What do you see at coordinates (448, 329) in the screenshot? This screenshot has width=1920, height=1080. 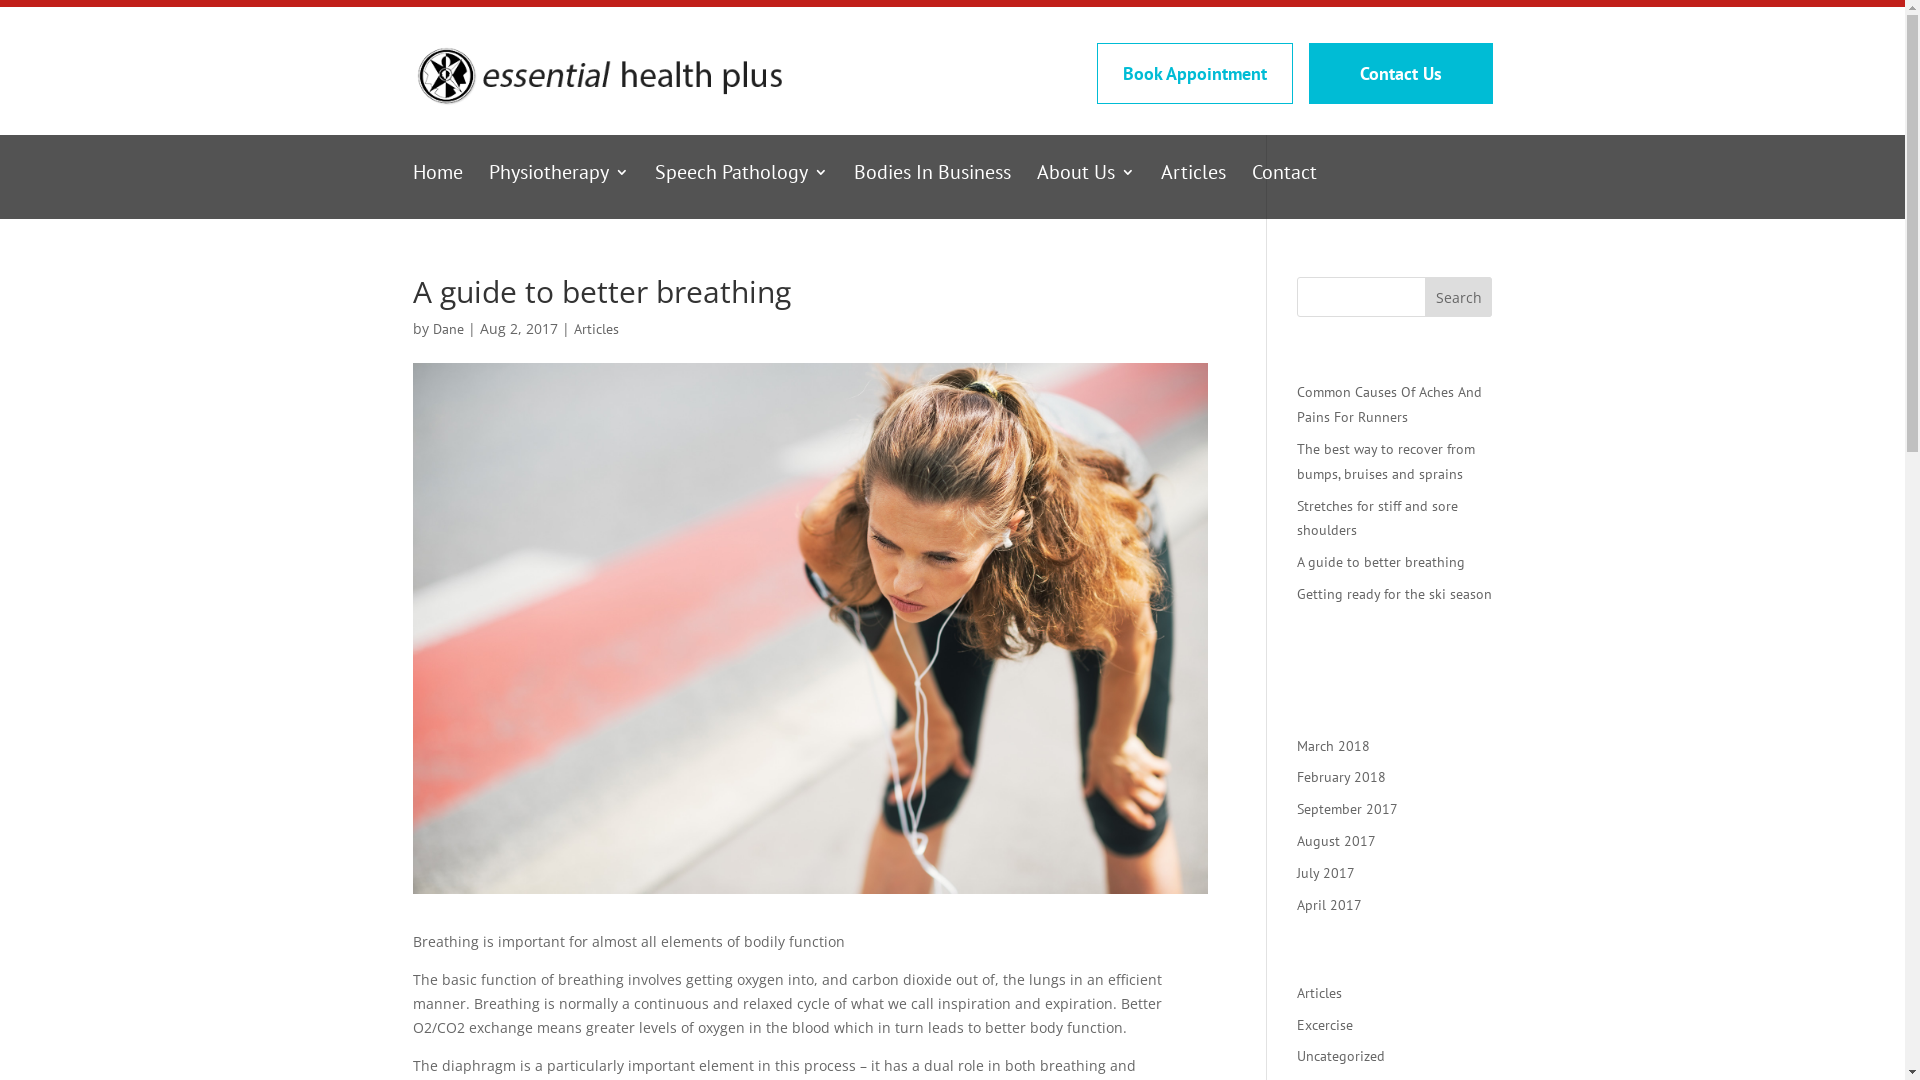 I see `Dane` at bounding box center [448, 329].